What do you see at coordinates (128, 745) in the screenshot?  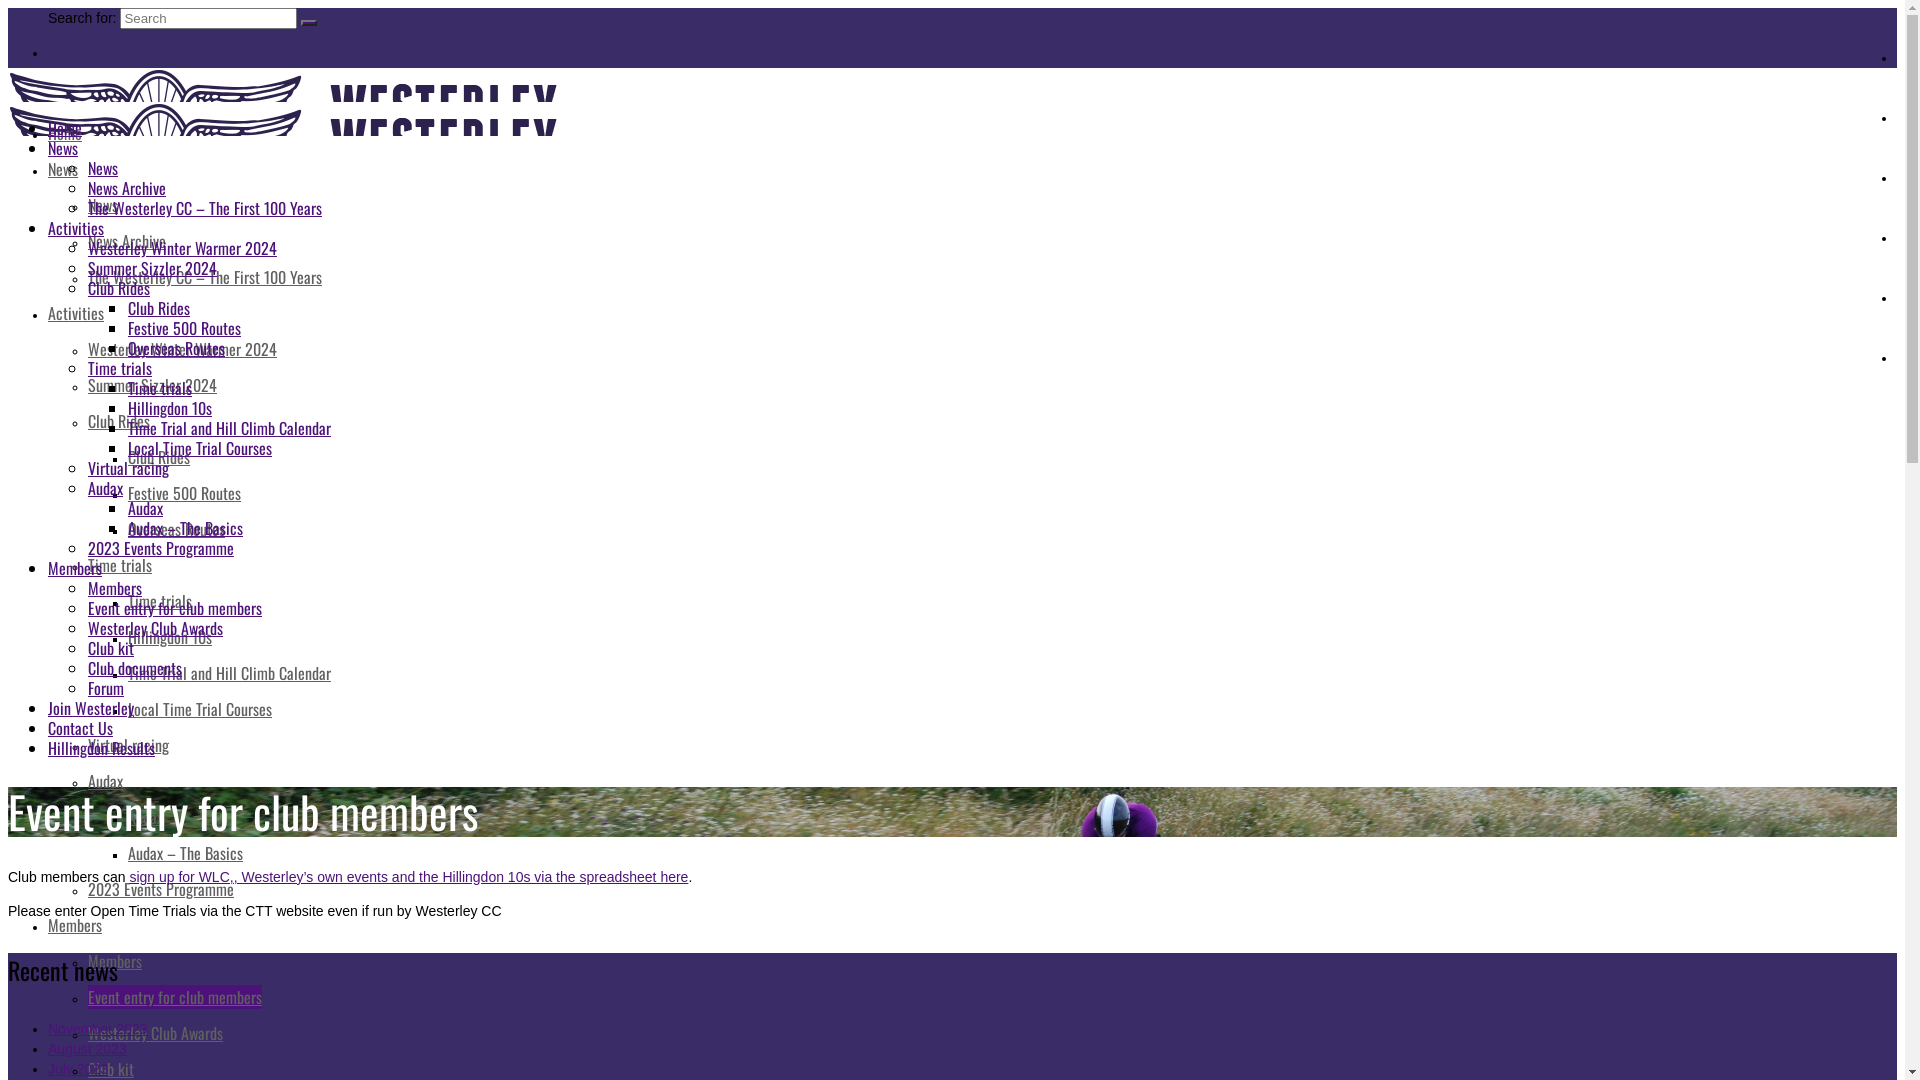 I see `Virtual racing` at bounding box center [128, 745].